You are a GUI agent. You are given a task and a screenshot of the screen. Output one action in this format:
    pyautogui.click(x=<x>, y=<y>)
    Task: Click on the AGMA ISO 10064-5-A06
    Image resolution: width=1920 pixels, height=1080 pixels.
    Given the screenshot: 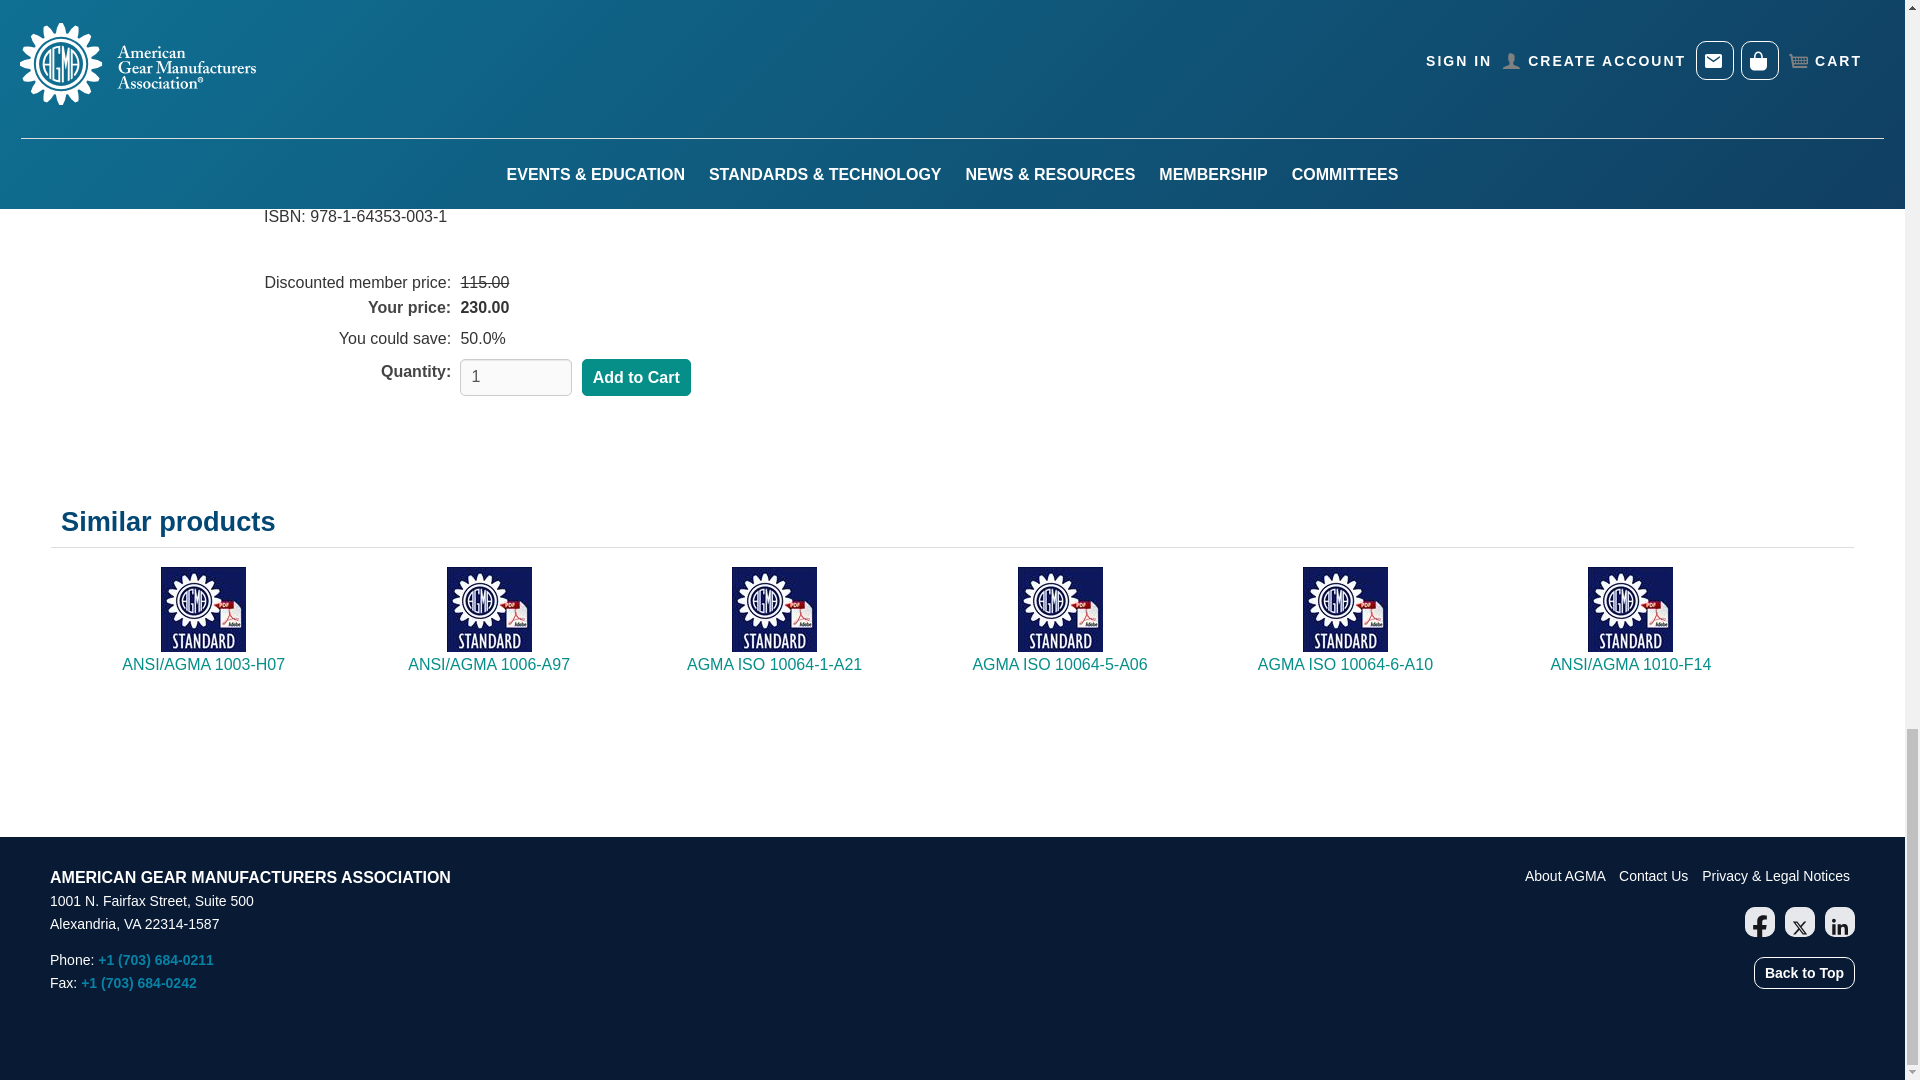 What is the action you would take?
    pyautogui.click(x=1058, y=665)
    